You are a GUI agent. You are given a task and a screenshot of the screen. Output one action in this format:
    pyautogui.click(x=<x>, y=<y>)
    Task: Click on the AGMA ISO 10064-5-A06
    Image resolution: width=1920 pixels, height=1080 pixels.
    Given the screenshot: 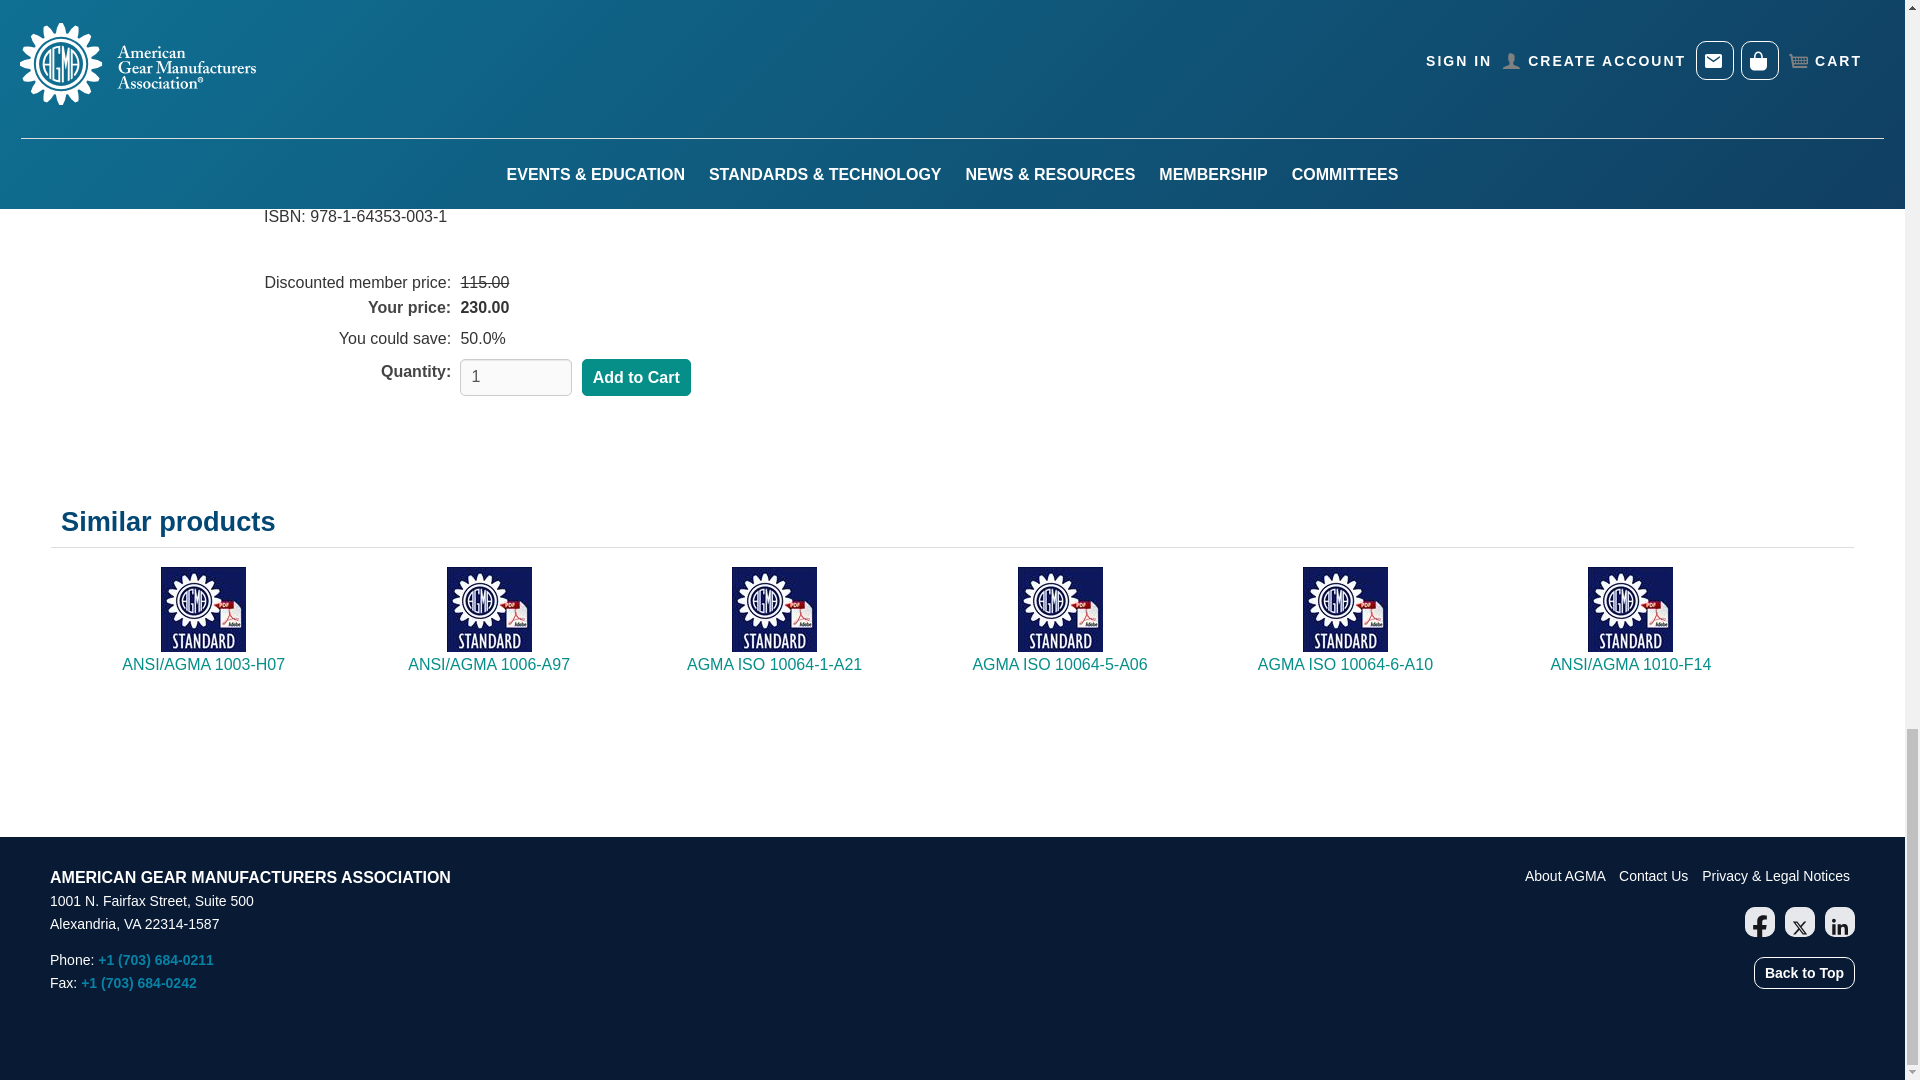 What is the action you would take?
    pyautogui.click(x=1058, y=665)
    